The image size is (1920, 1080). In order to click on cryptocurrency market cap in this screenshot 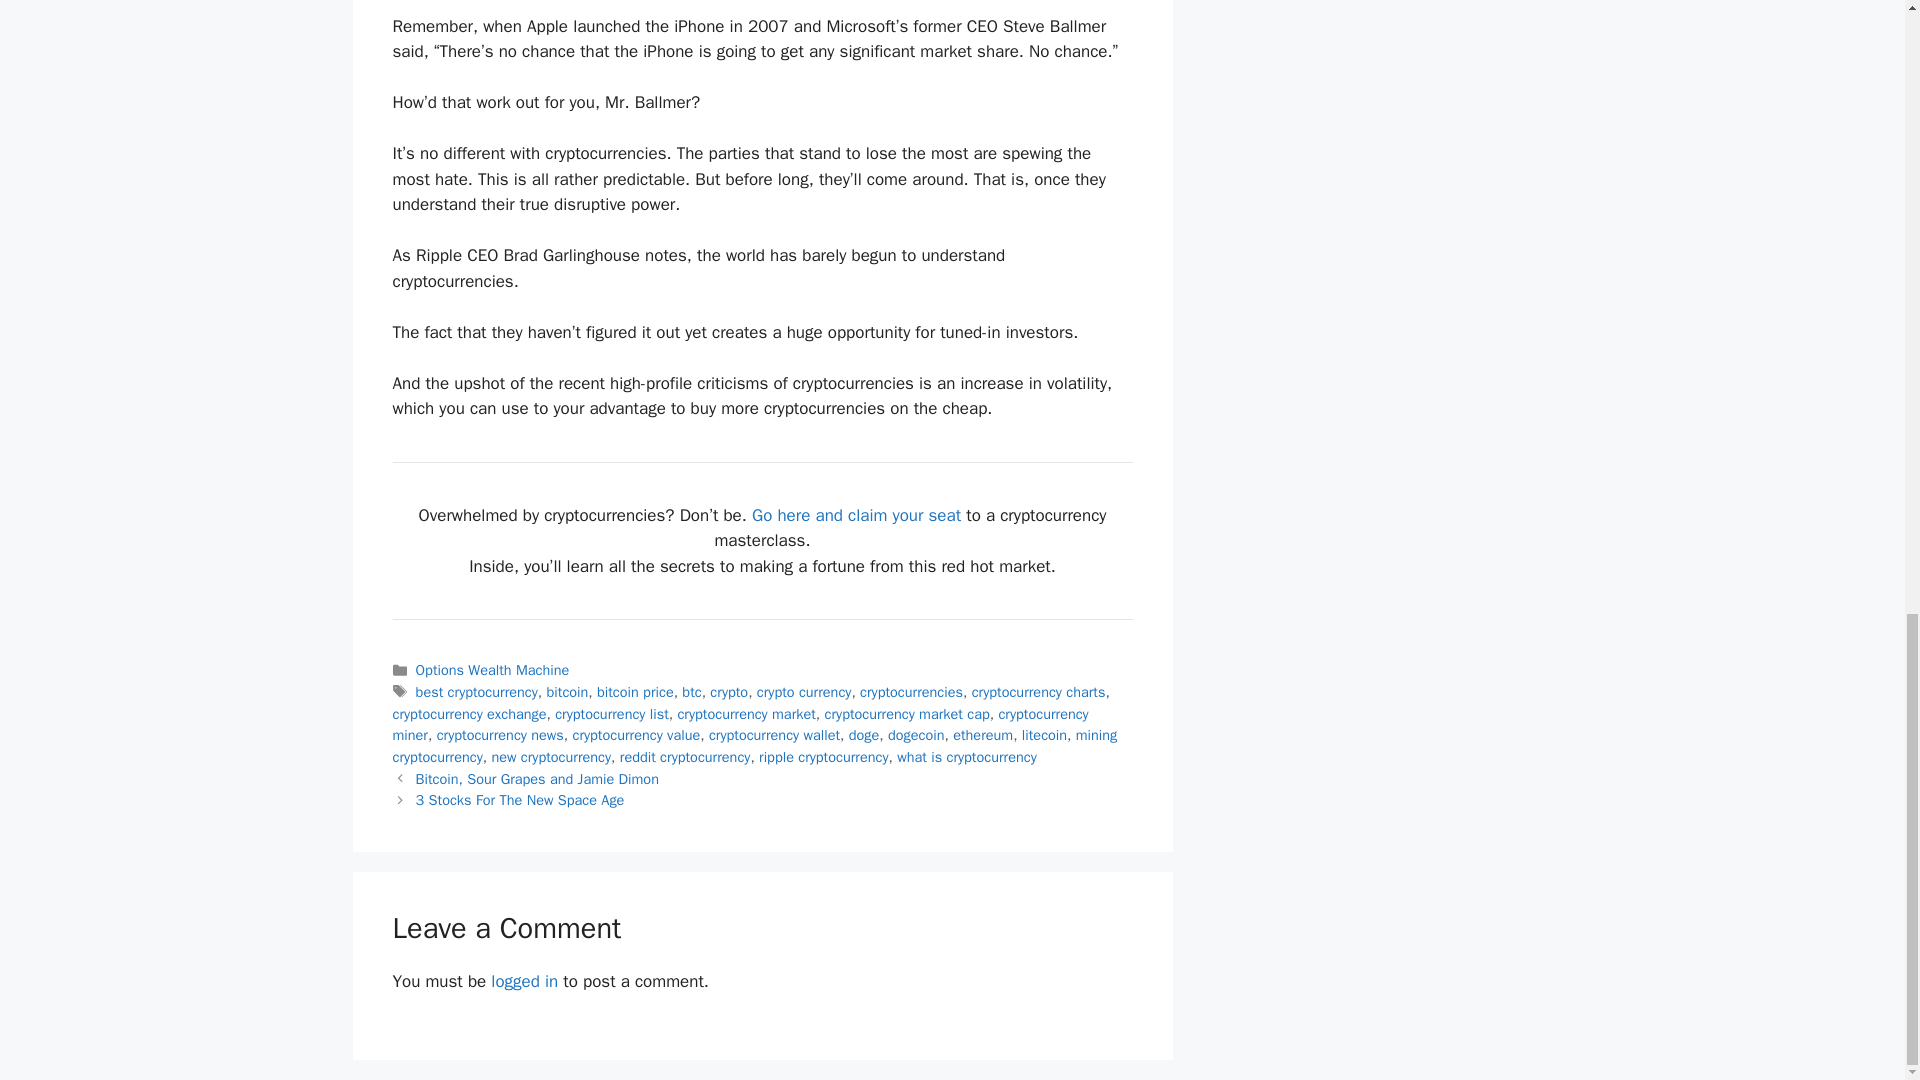, I will do `click(908, 714)`.